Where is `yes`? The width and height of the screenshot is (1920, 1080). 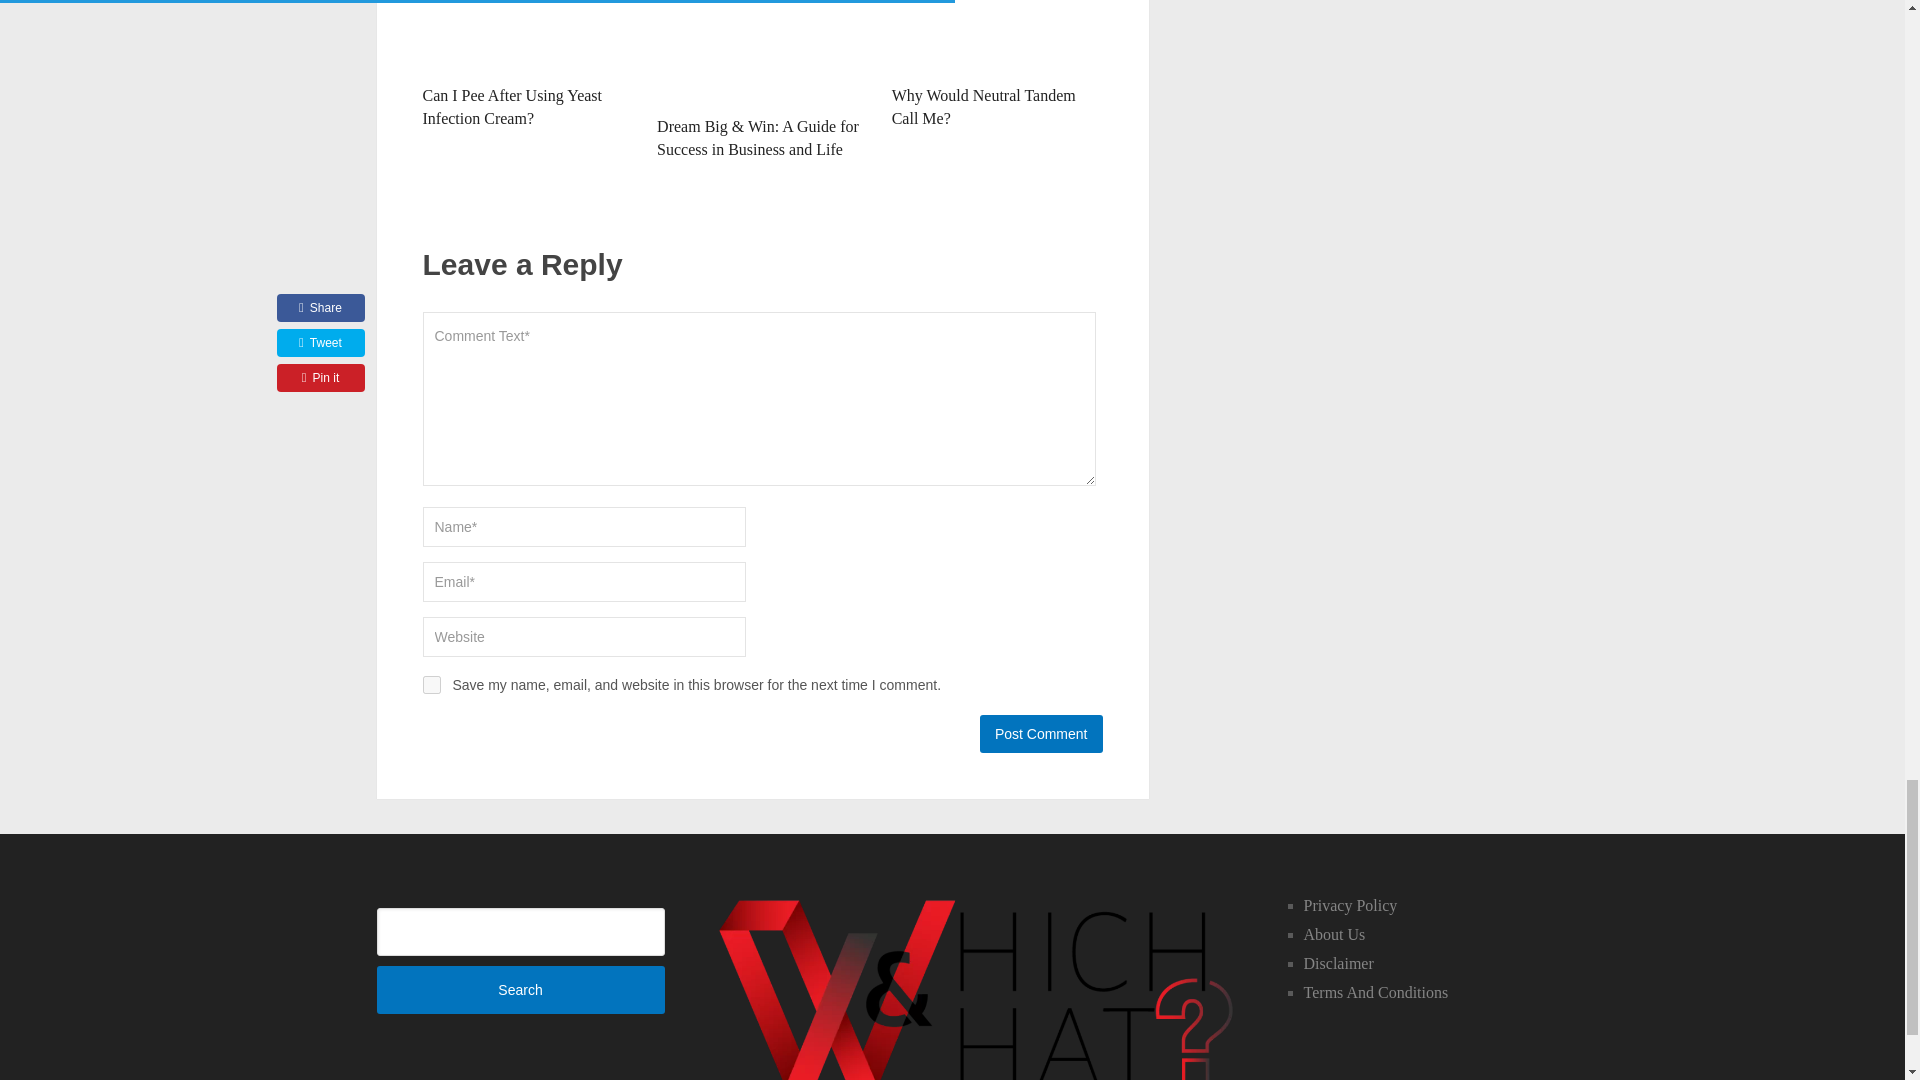 yes is located at coordinates (430, 685).